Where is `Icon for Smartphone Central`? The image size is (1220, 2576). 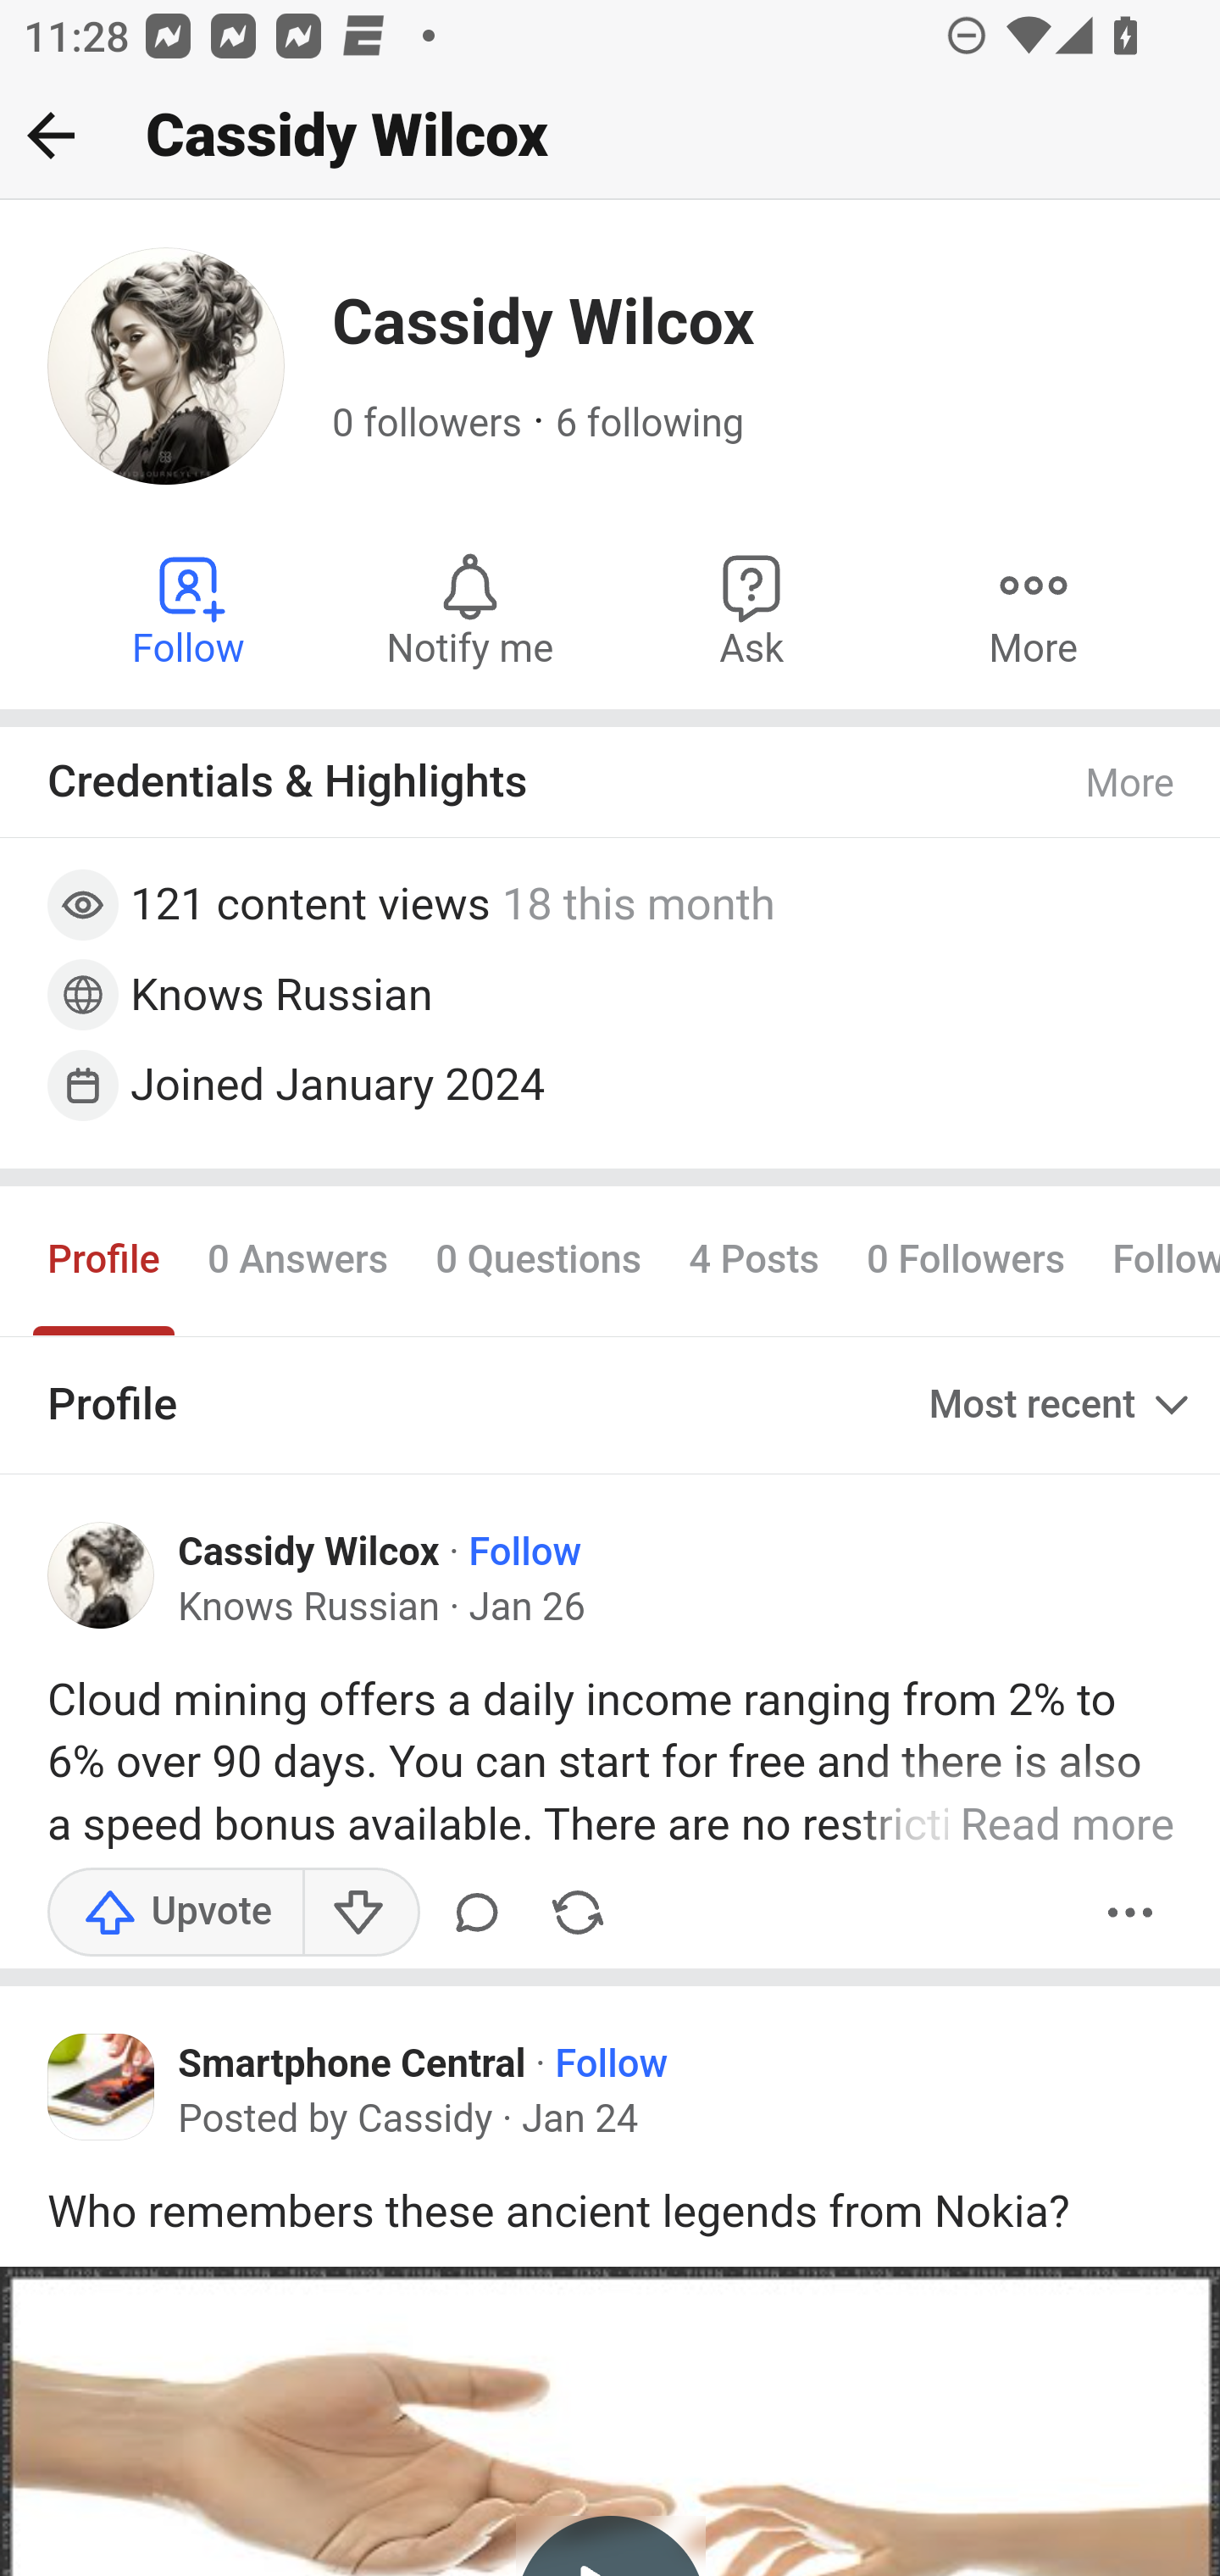 Icon for Smartphone Central is located at coordinates (102, 2088).